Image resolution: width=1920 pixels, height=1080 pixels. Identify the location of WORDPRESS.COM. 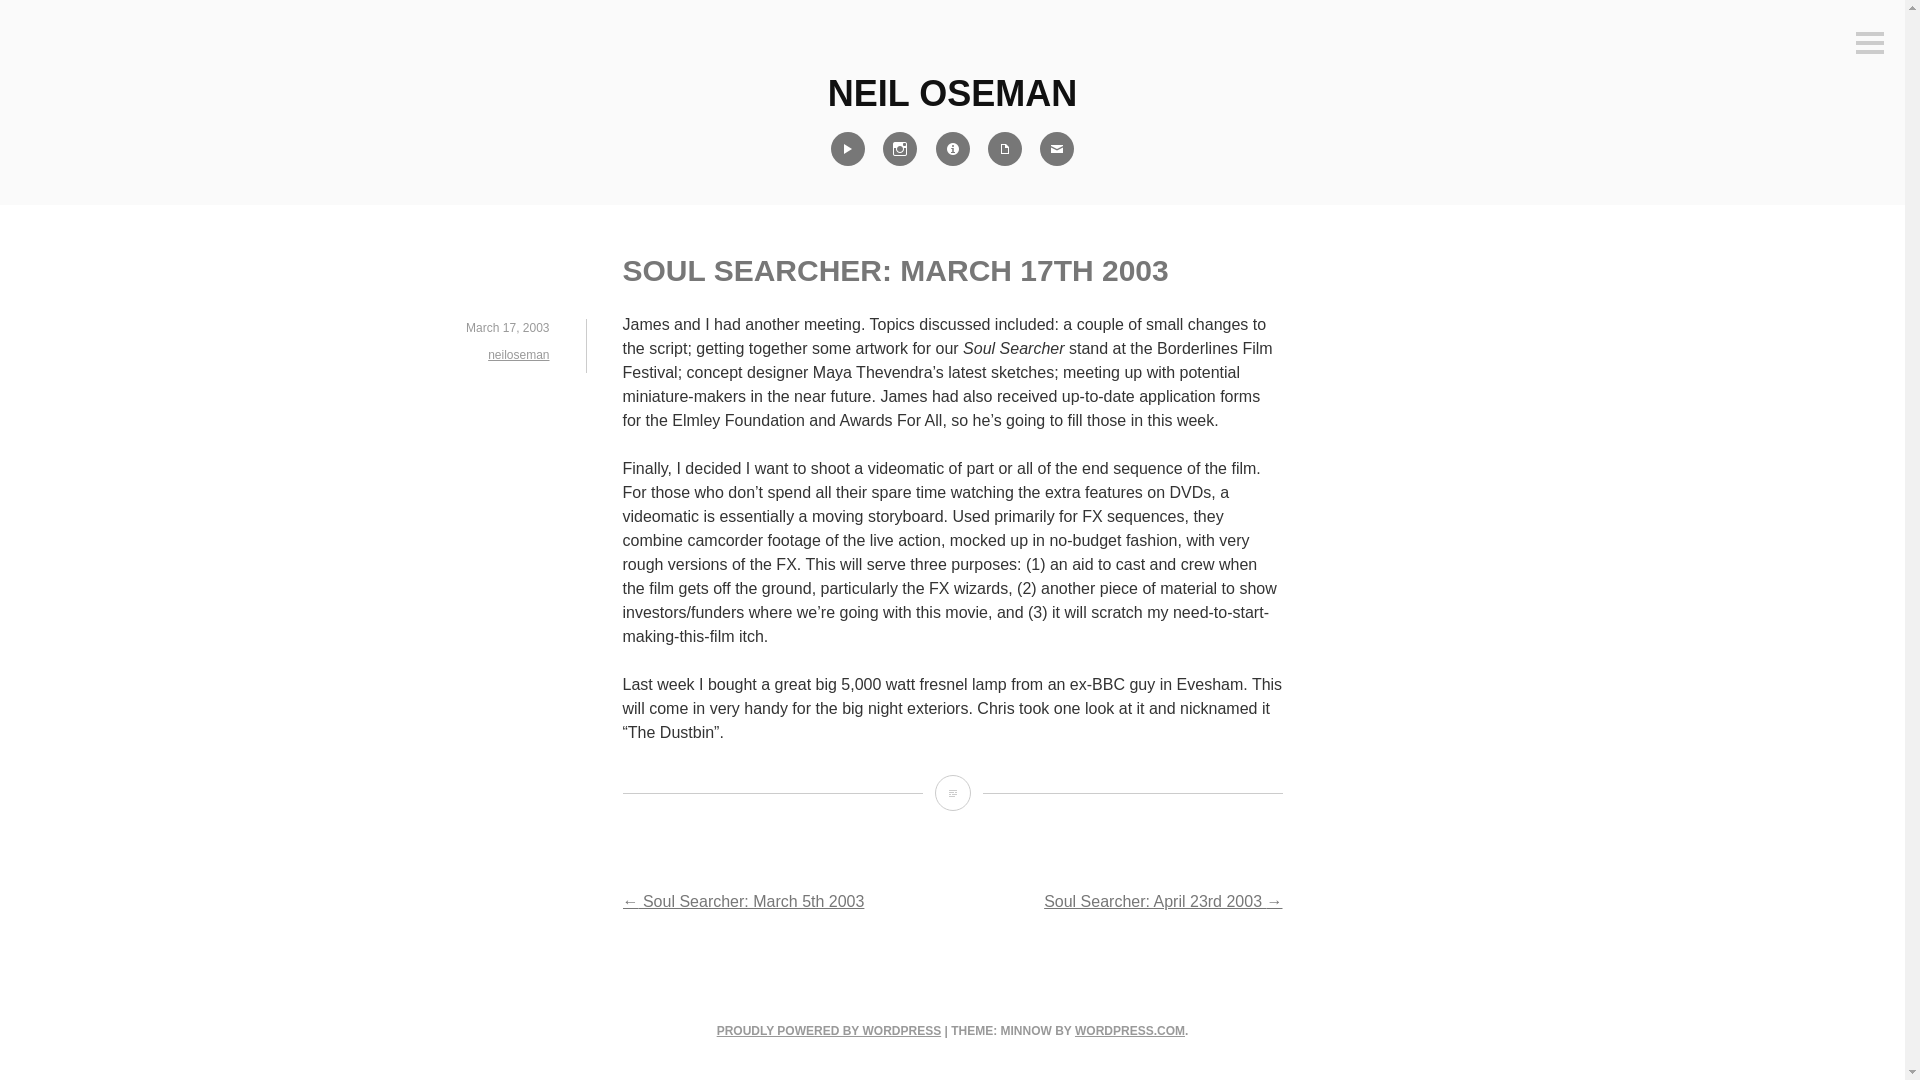
(1130, 1030).